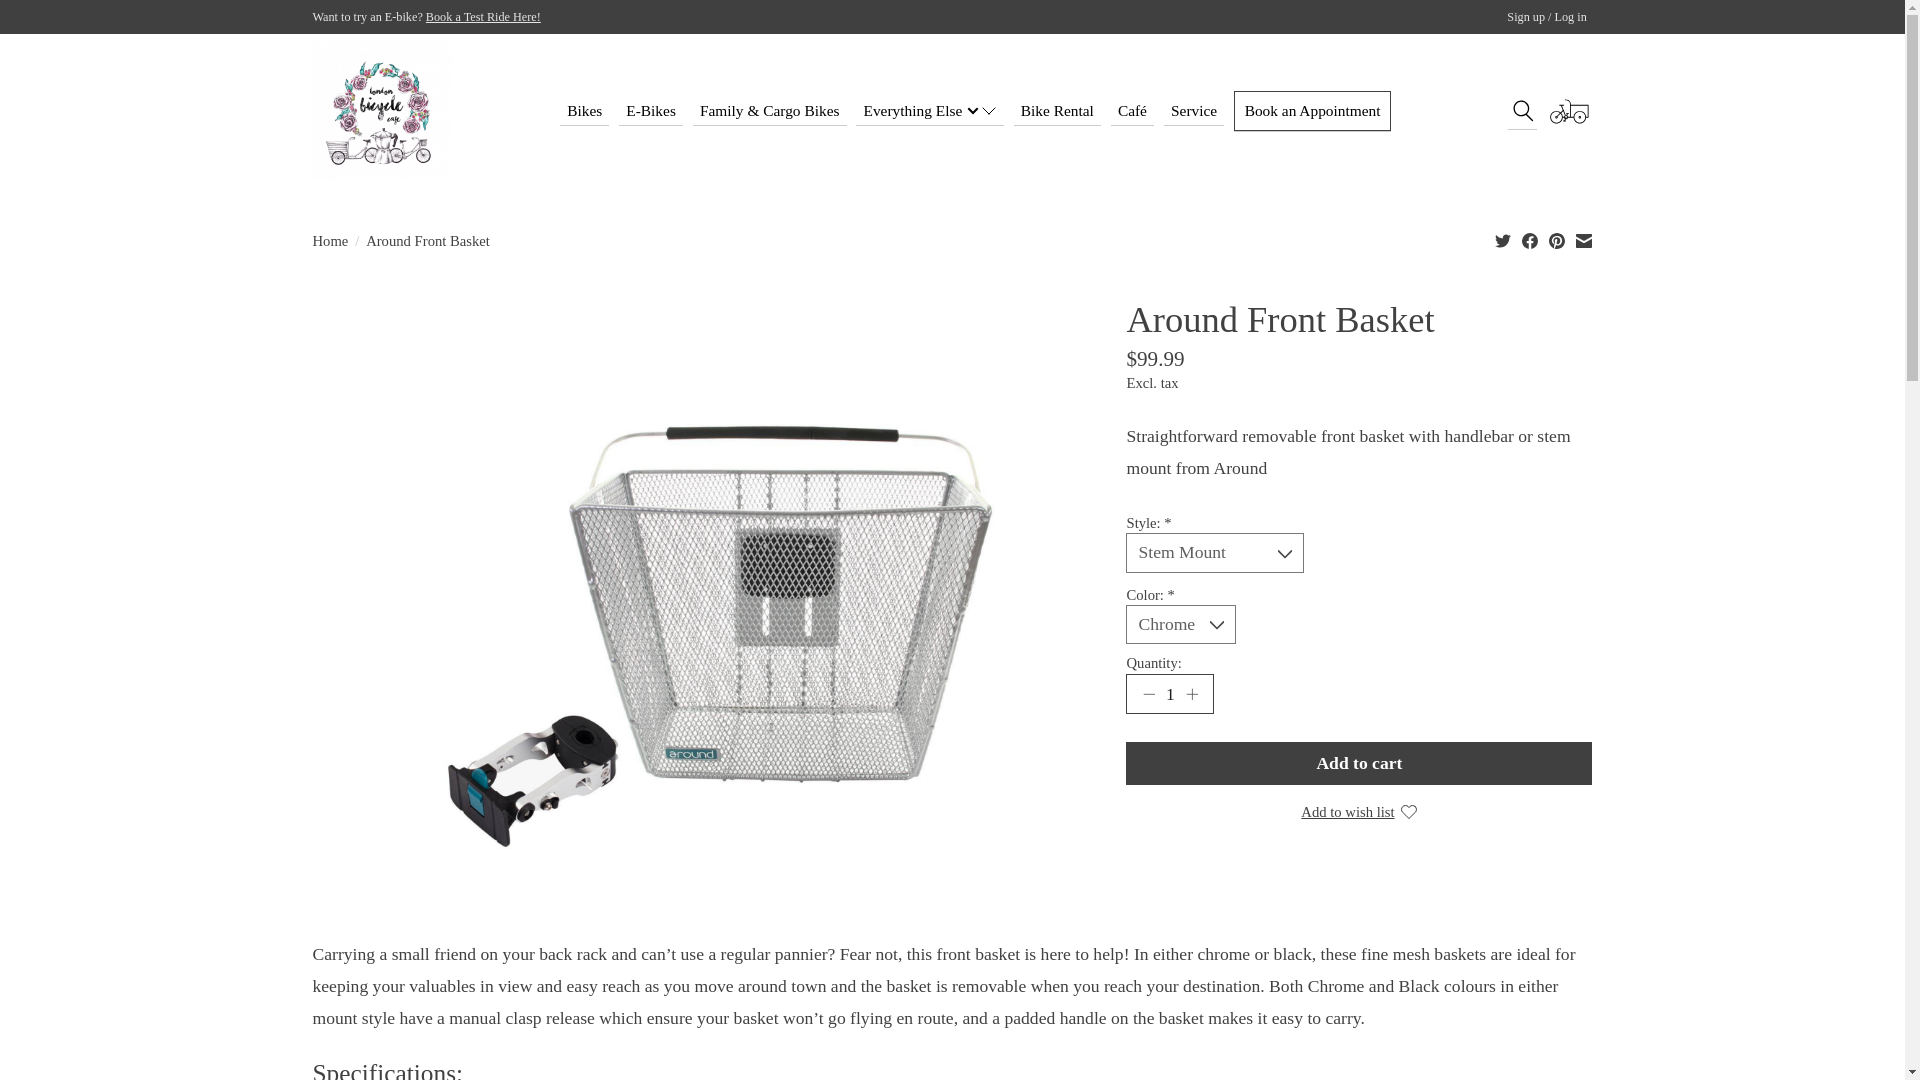 This screenshot has width=1920, height=1080. Describe the element at coordinates (930, 111) in the screenshot. I see `Everything Else` at that location.